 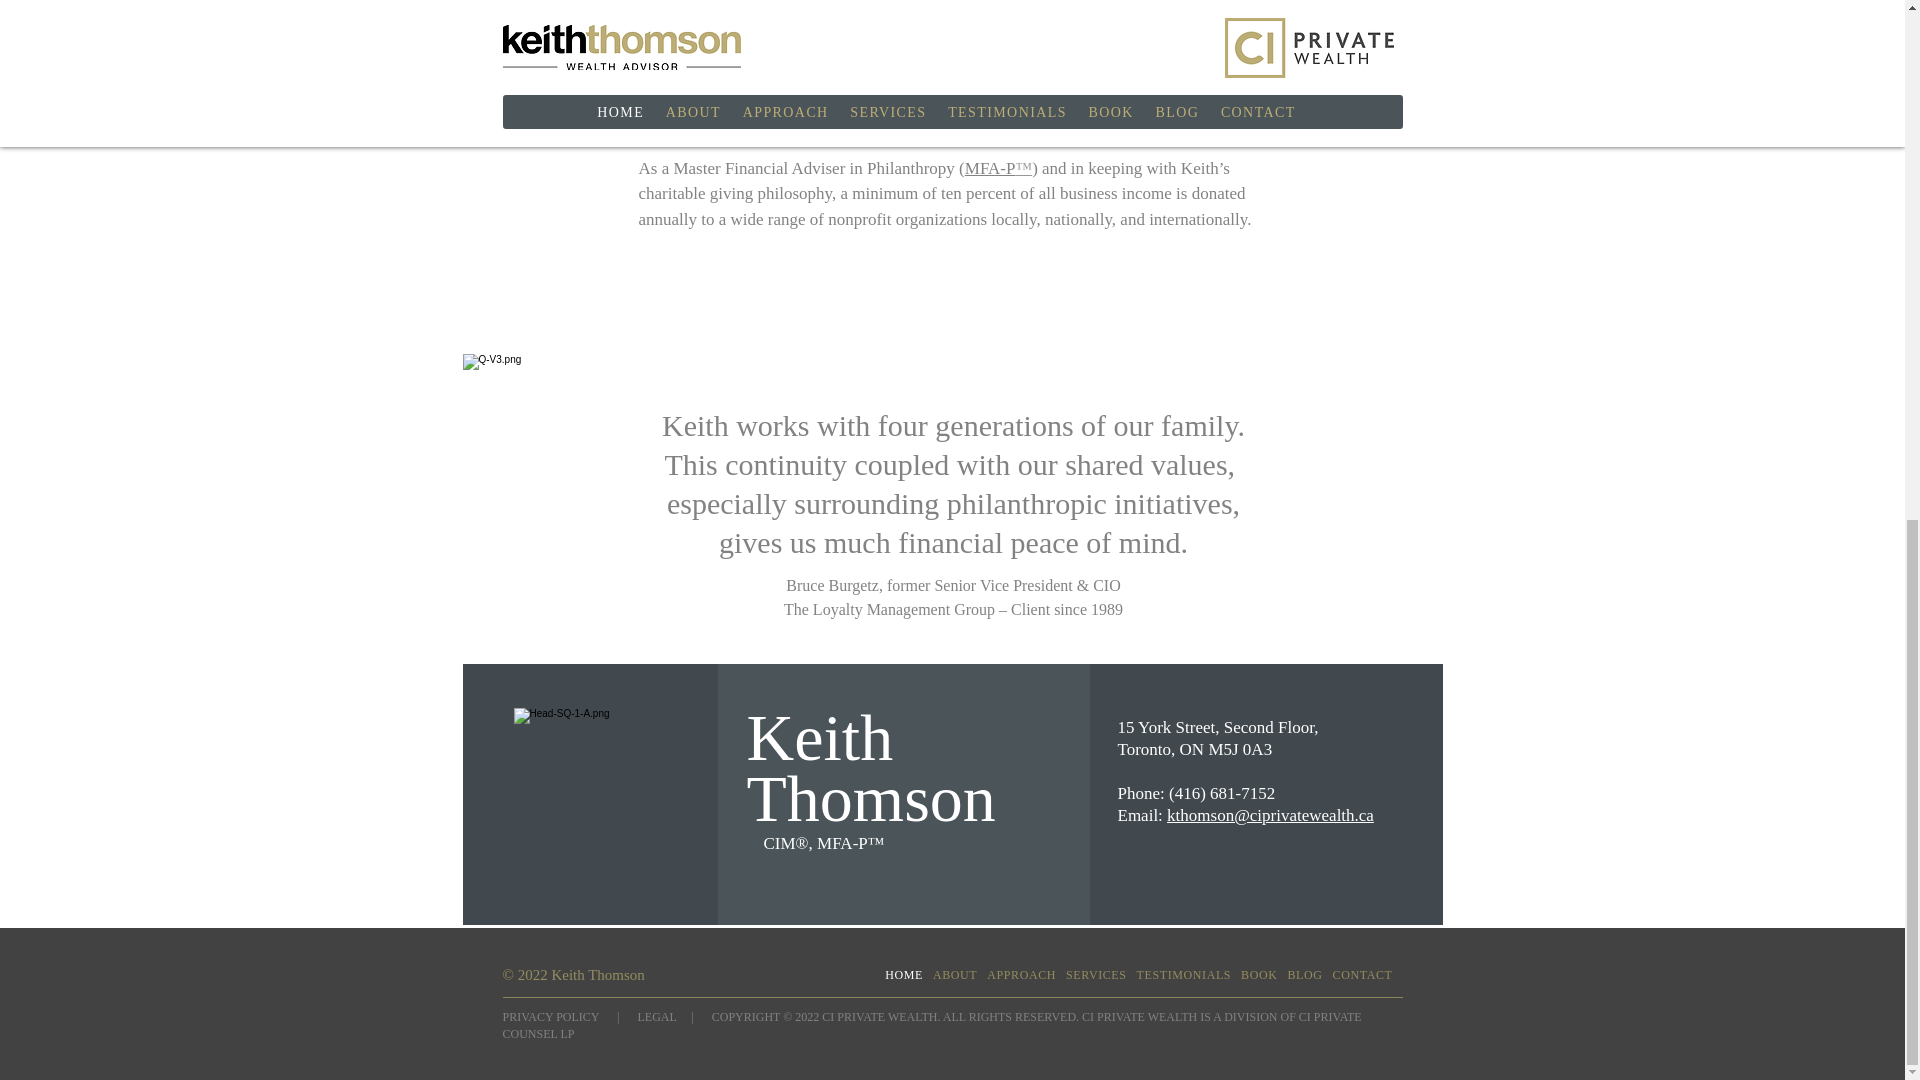 What do you see at coordinates (1021, 974) in the screenshot?
I see `APPROACH` at bounding box center [1021, 974].